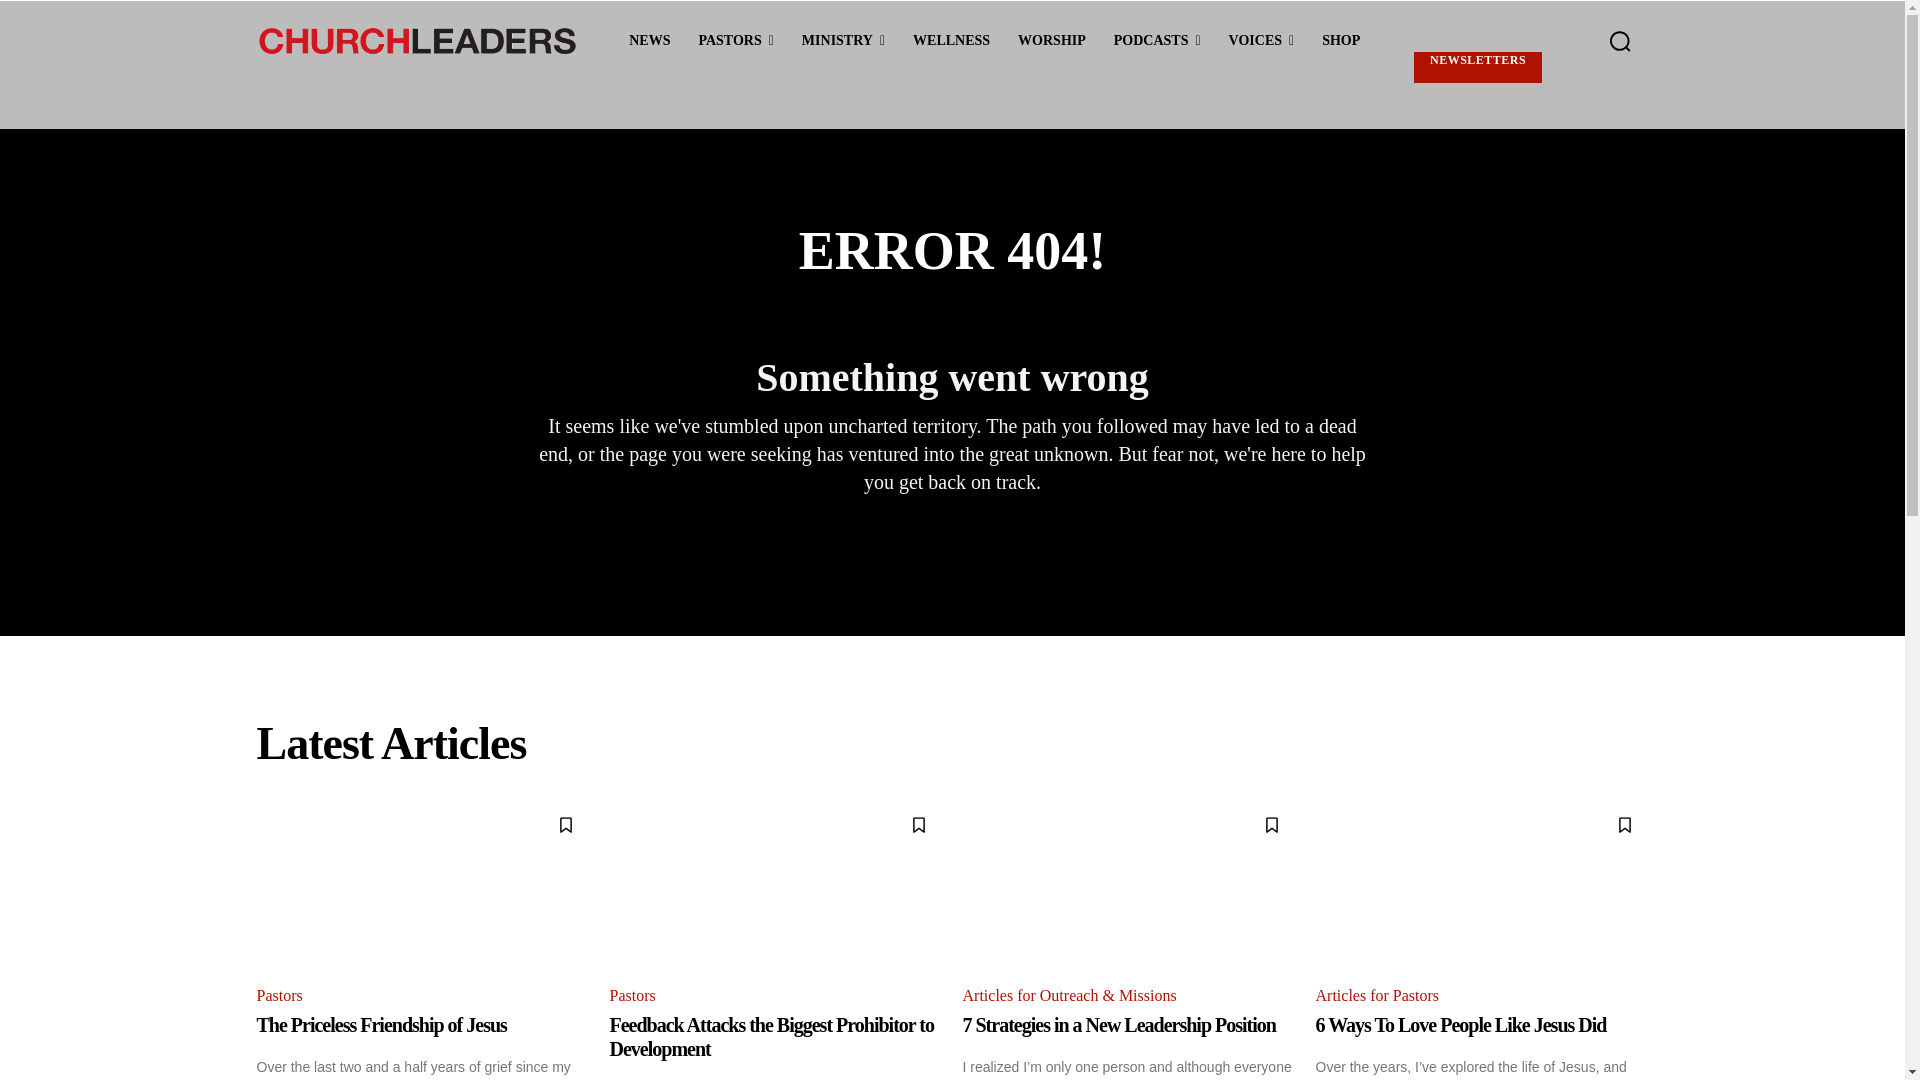 This screenshot has height=1080, width=1920. I want to click on WORSHIP, so click(1052, 41).